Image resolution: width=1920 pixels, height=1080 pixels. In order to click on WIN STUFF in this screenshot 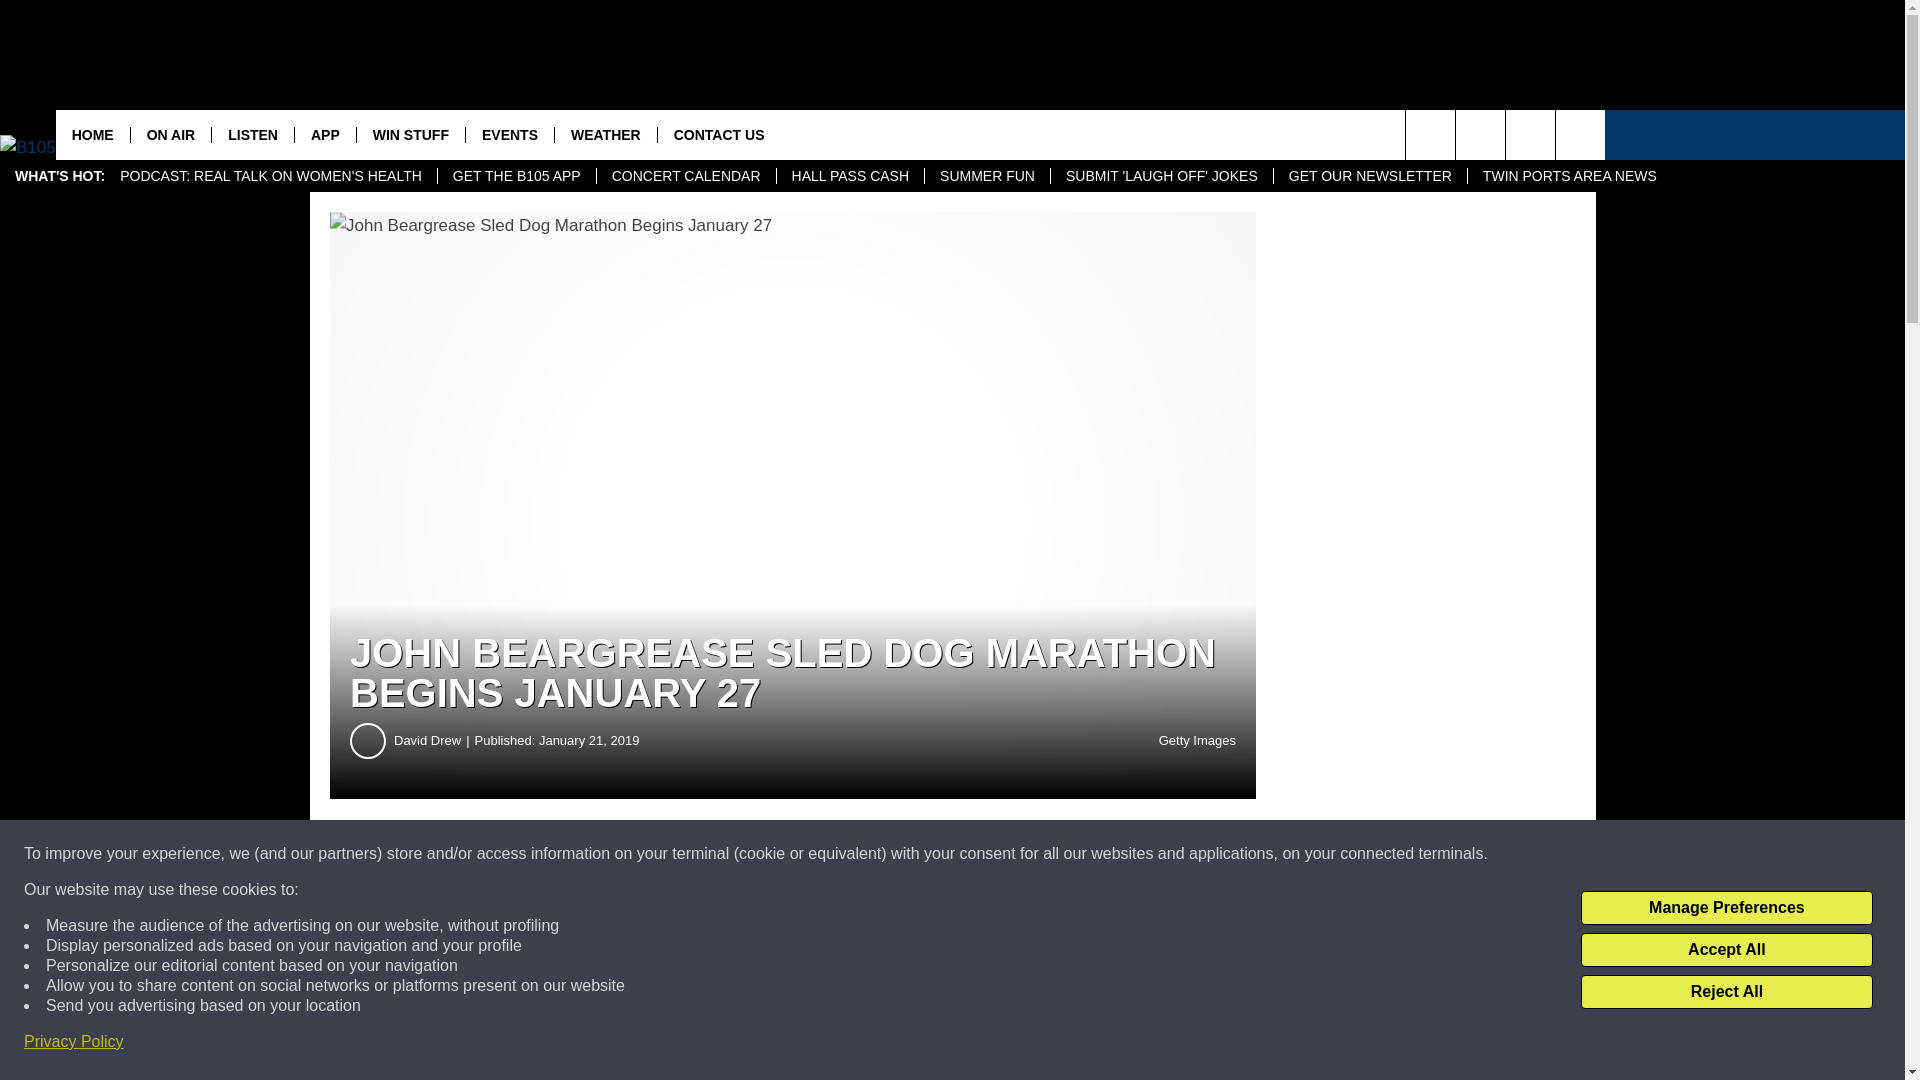, I will do `click(410, 134)`.